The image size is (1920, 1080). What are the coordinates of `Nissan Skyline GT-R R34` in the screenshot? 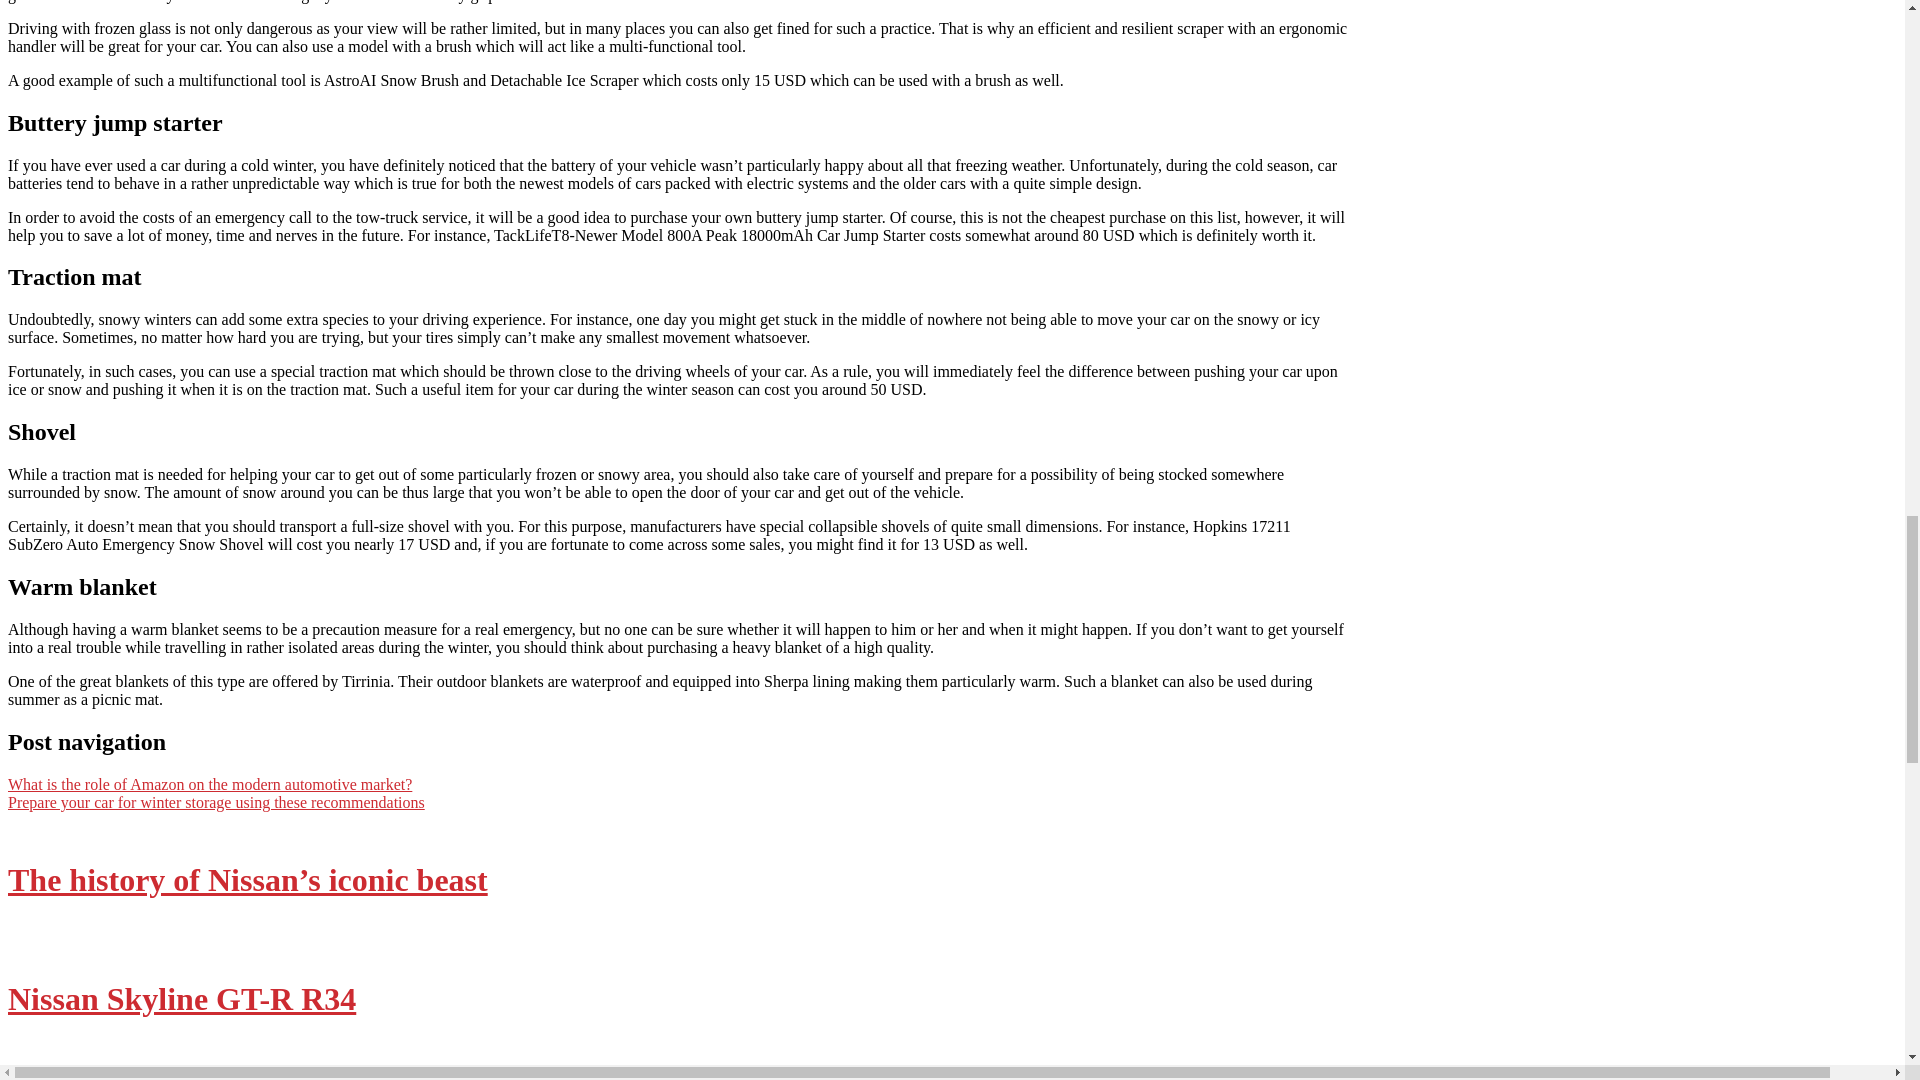 It's located at (181, 998).